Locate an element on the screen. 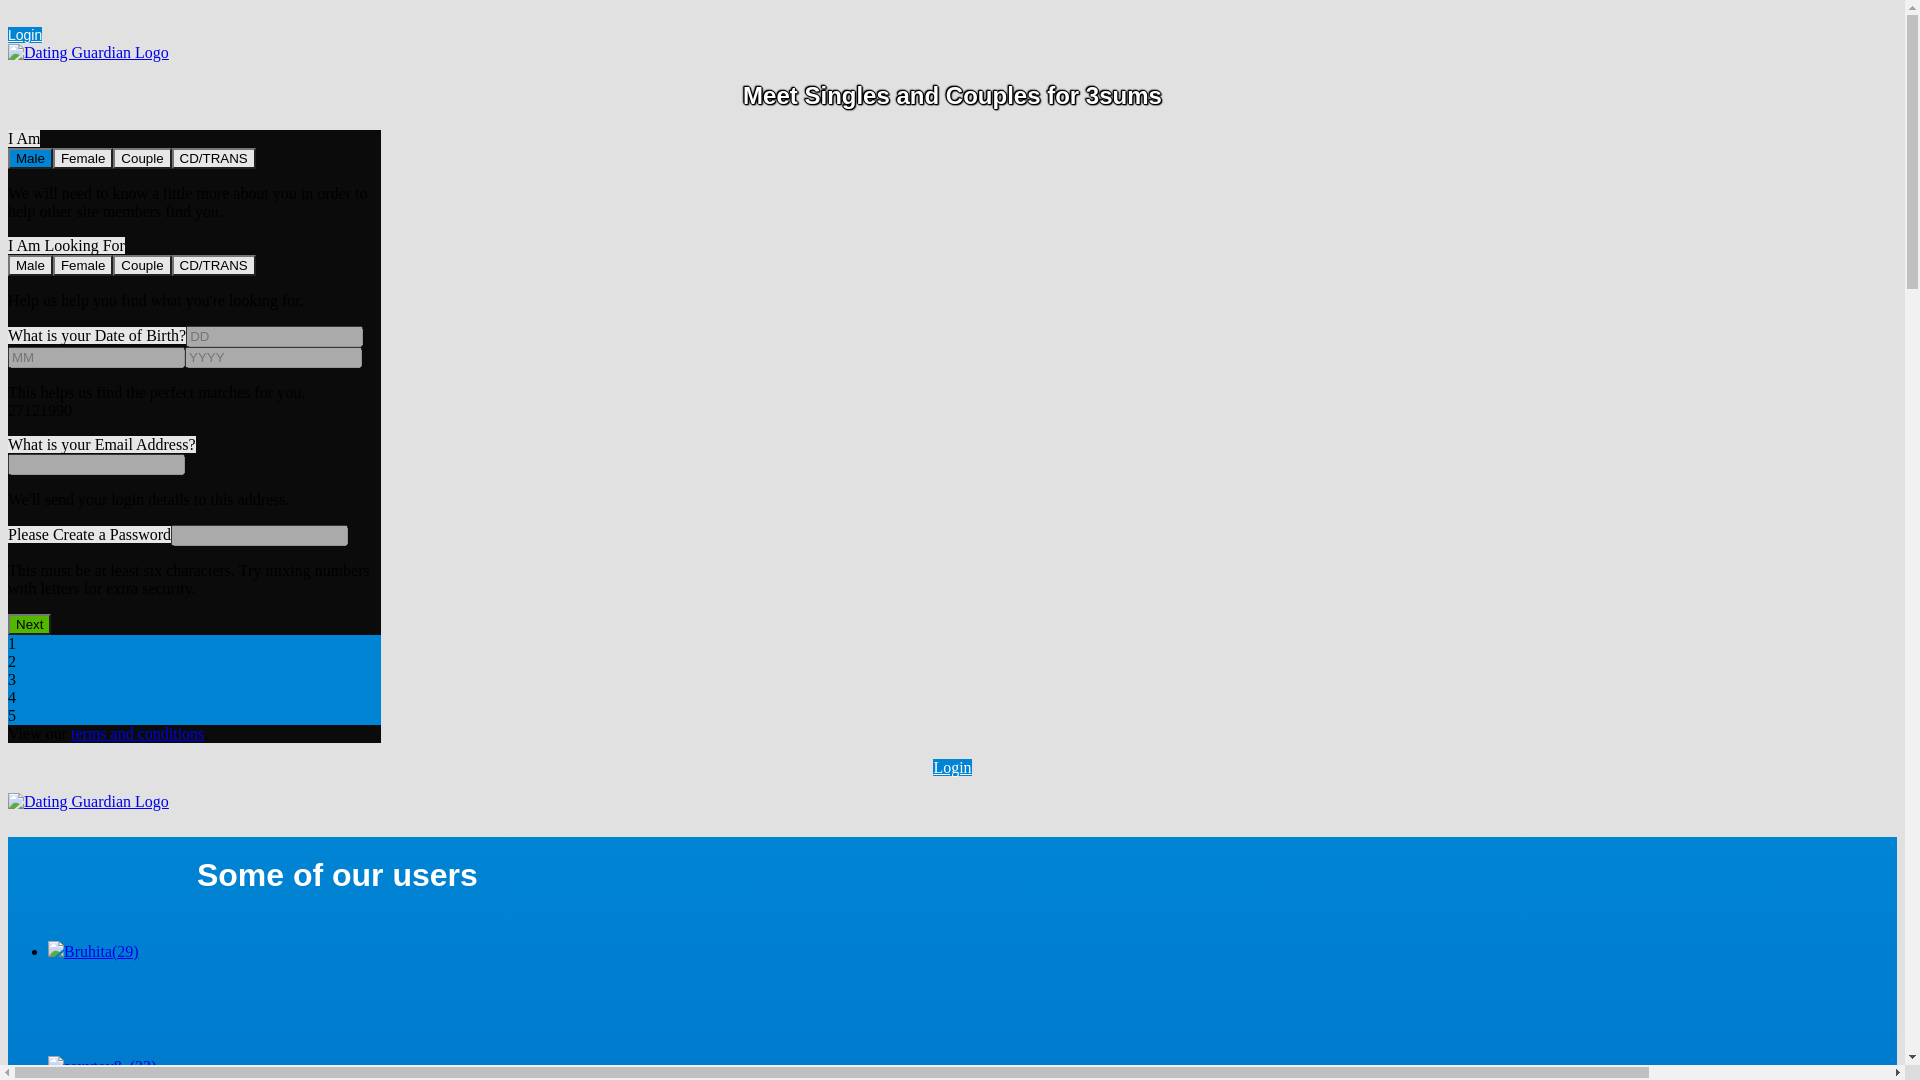  Male is located at coordinates (30, 158).